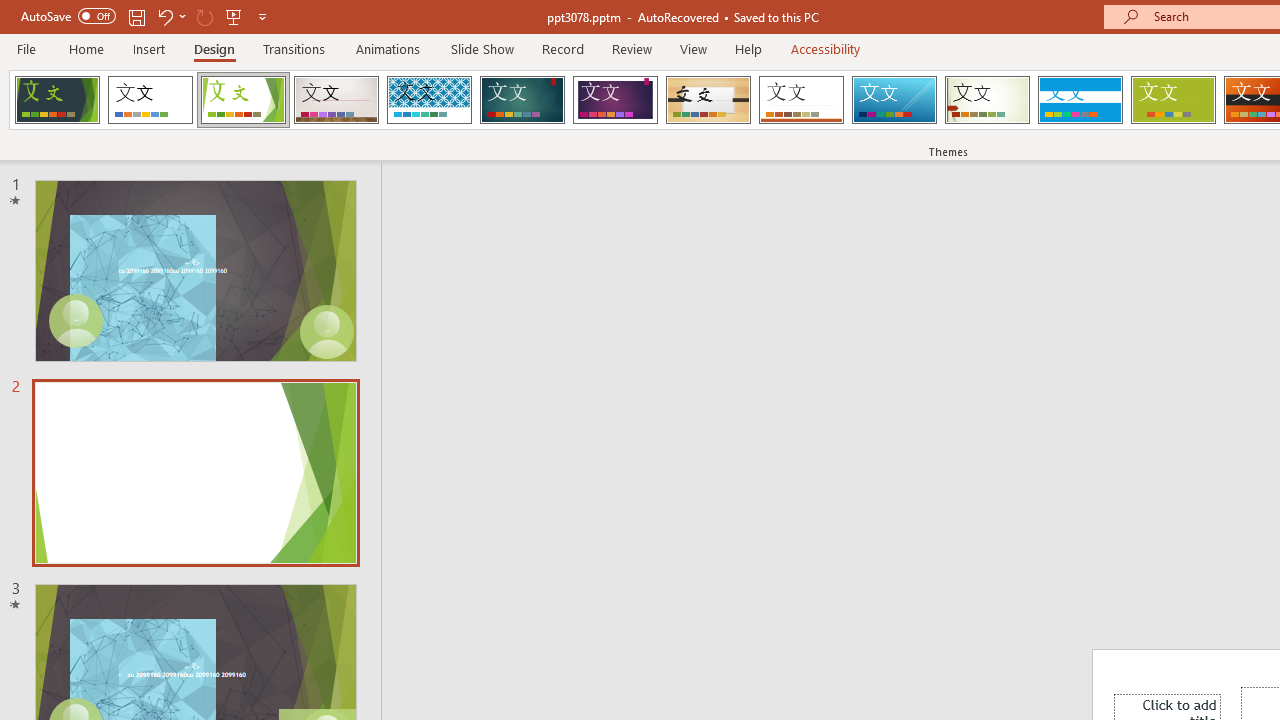  What do you see at coordinates (801, 100) in the screenshot?
I see `Retrospect` at bounding box center [801, 100].